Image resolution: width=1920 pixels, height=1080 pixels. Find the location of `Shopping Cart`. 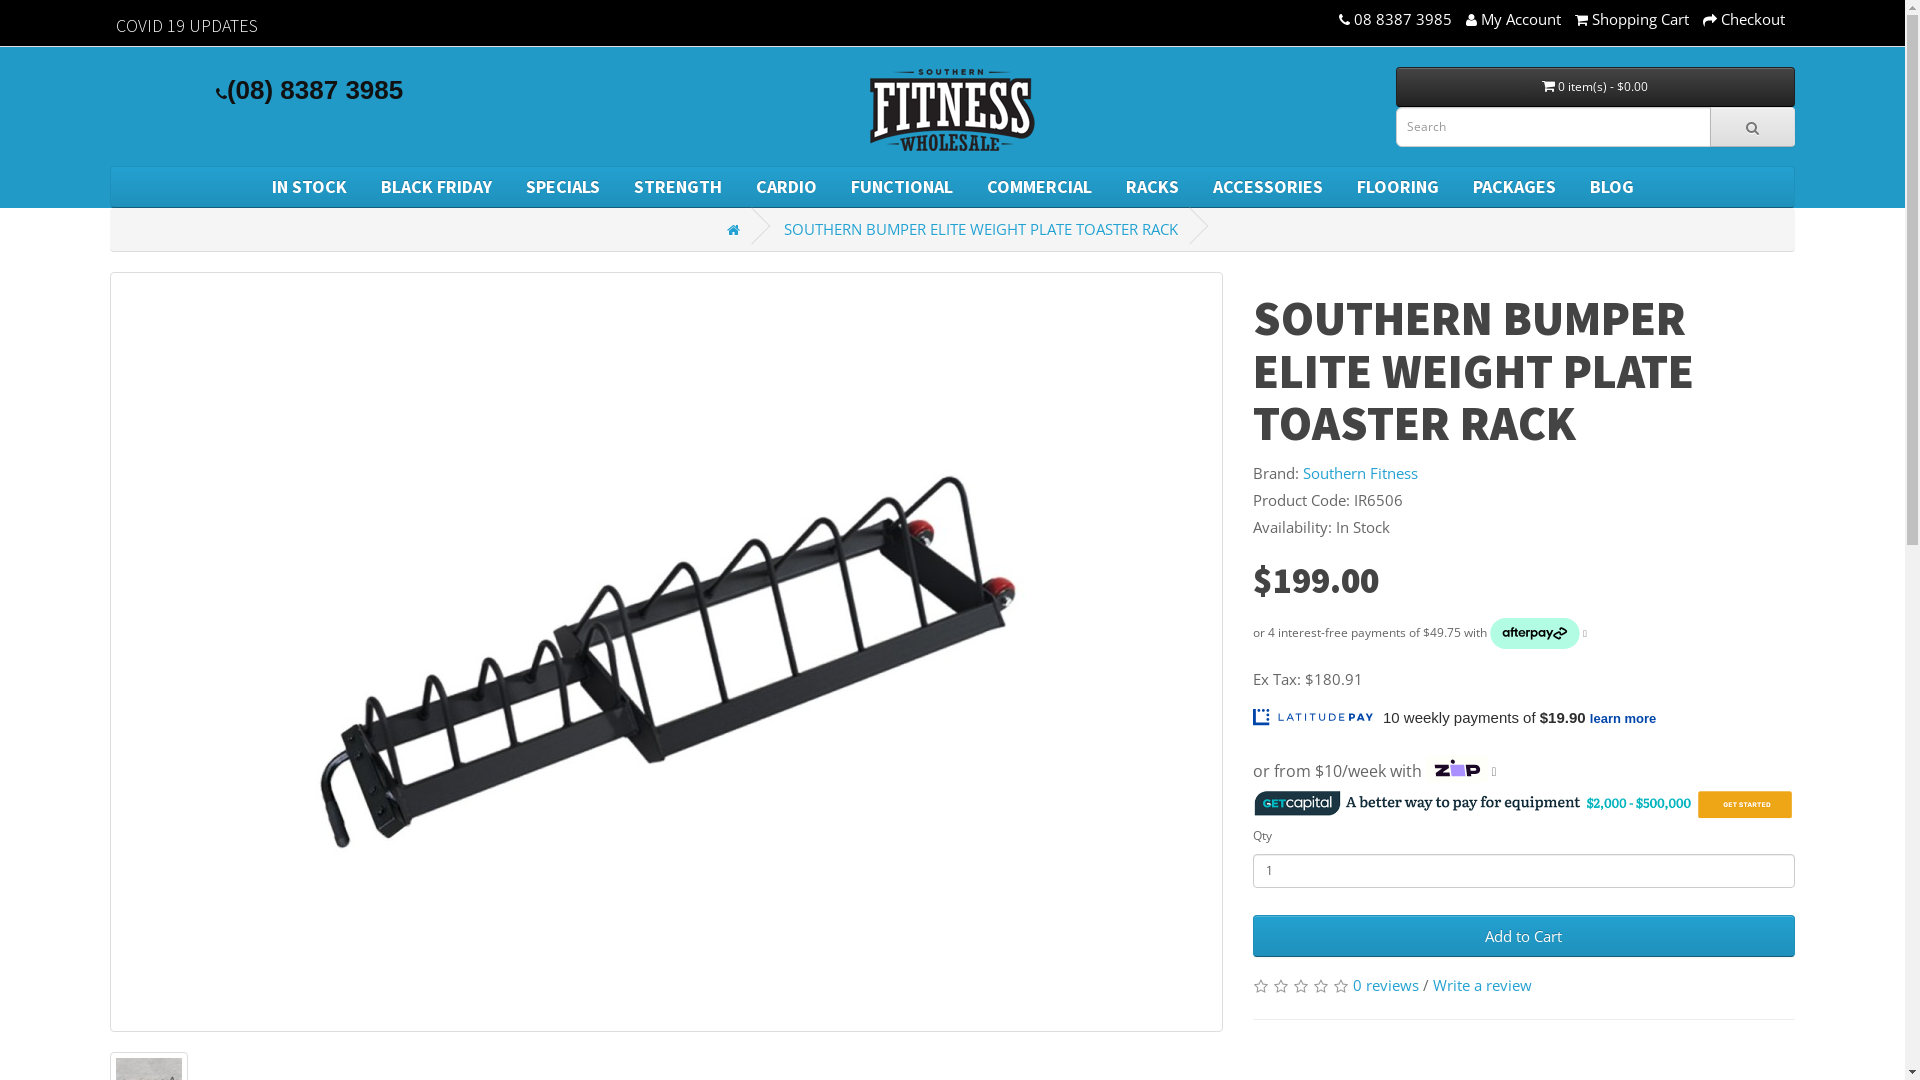

Shopping Cart is located at coordinates (1632, 19).